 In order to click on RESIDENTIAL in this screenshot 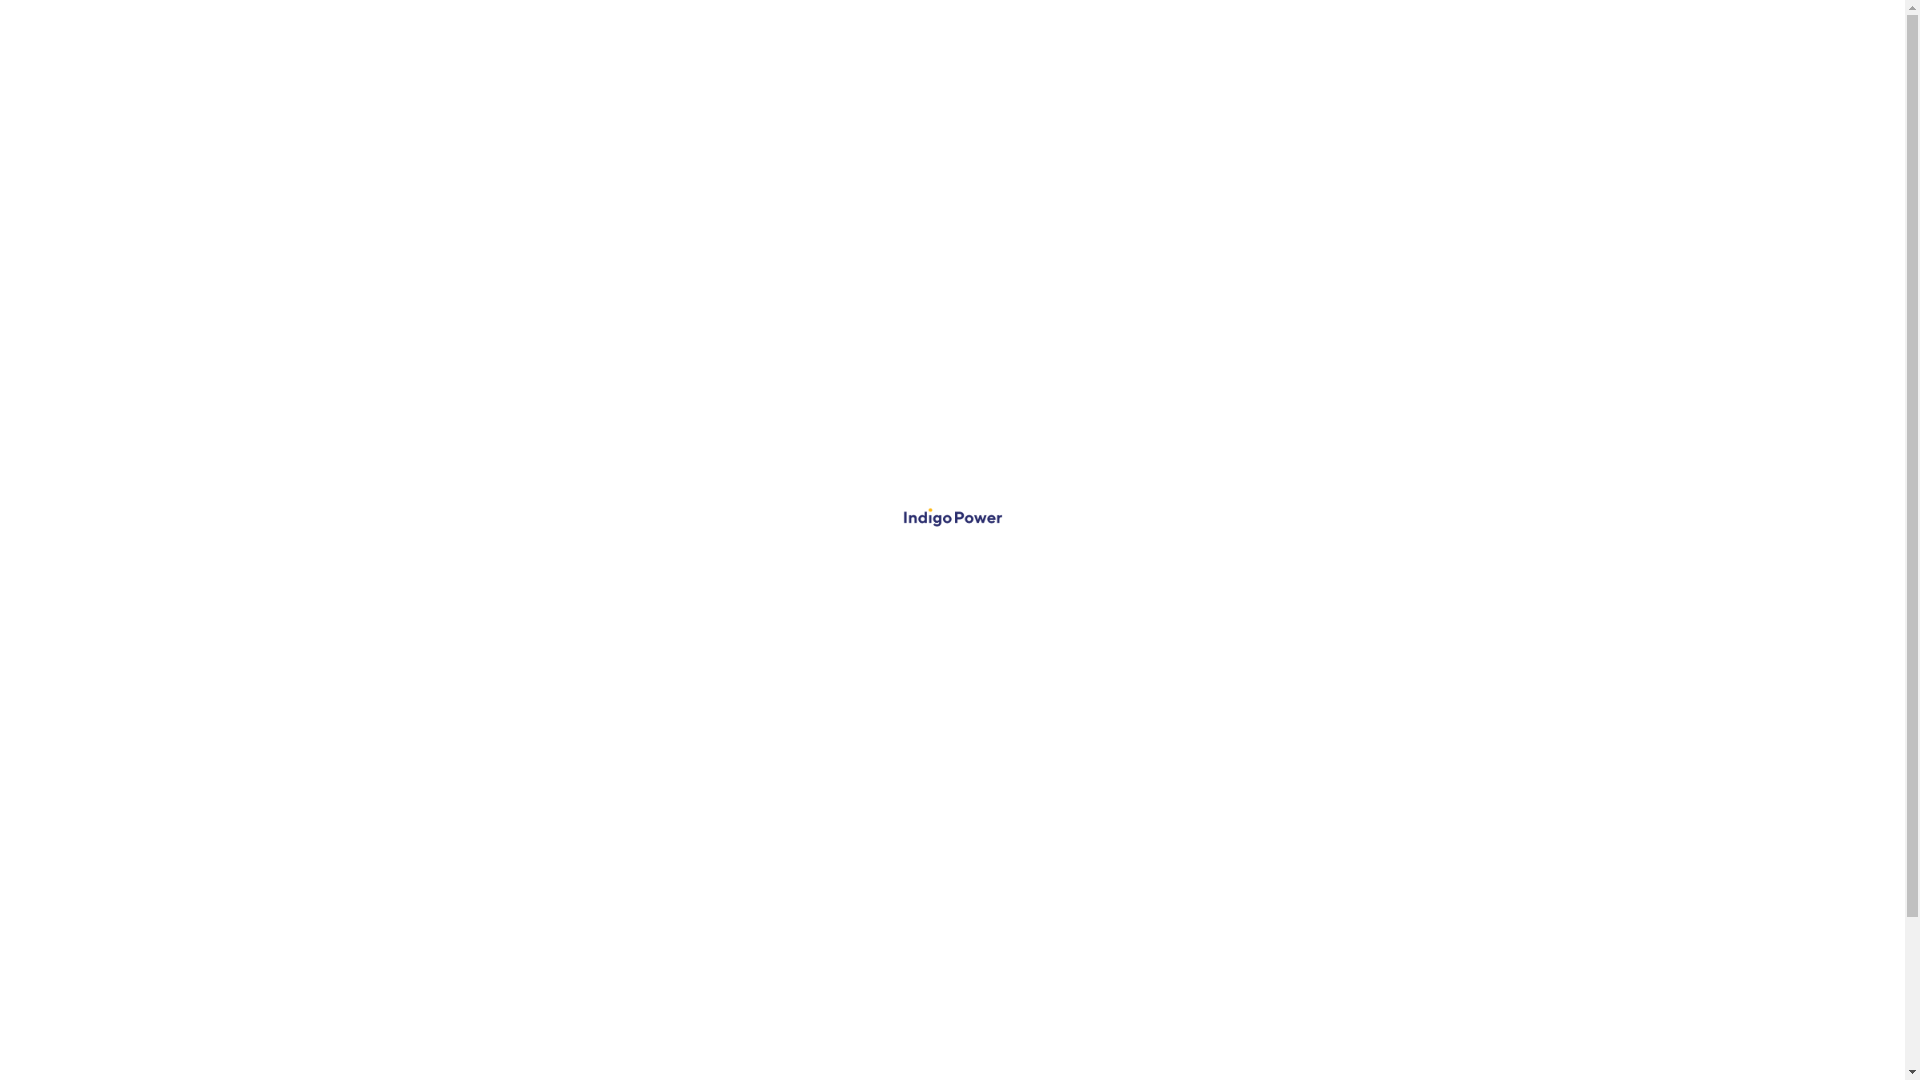, I will do `click(626, 922)`.